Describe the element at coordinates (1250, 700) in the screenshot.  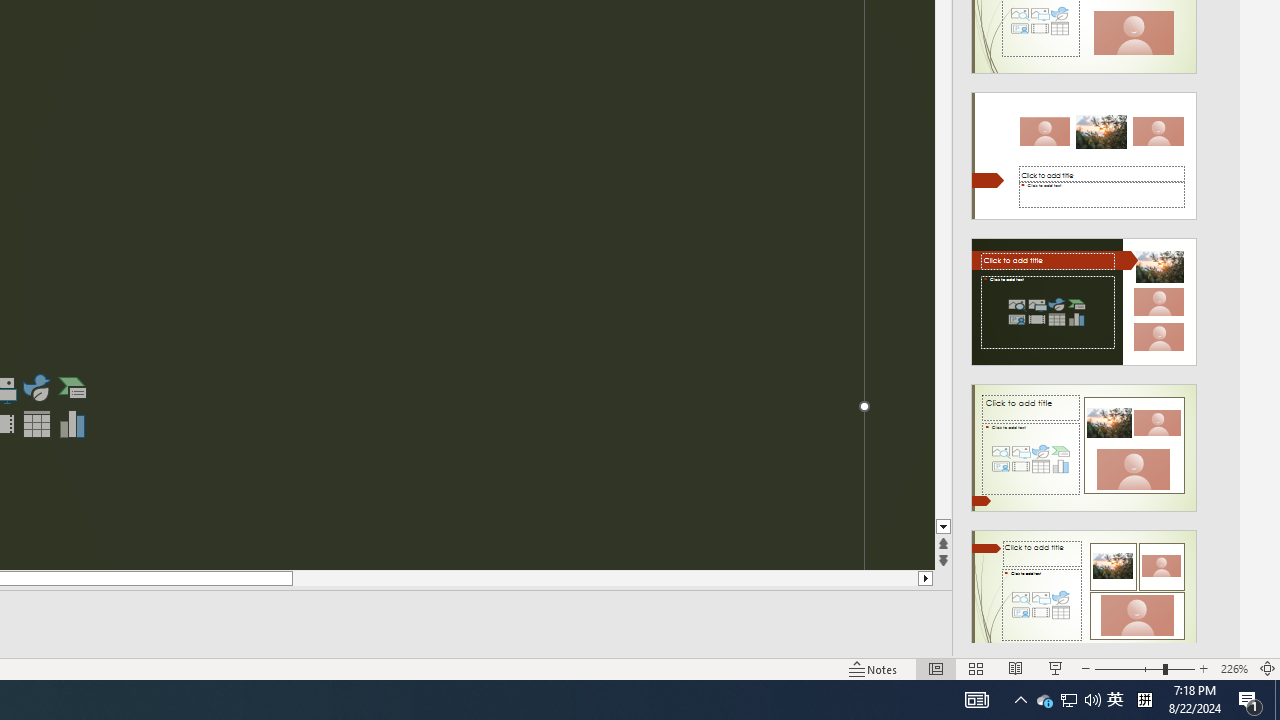
I see `Action Center, 1 new notification` at that location.